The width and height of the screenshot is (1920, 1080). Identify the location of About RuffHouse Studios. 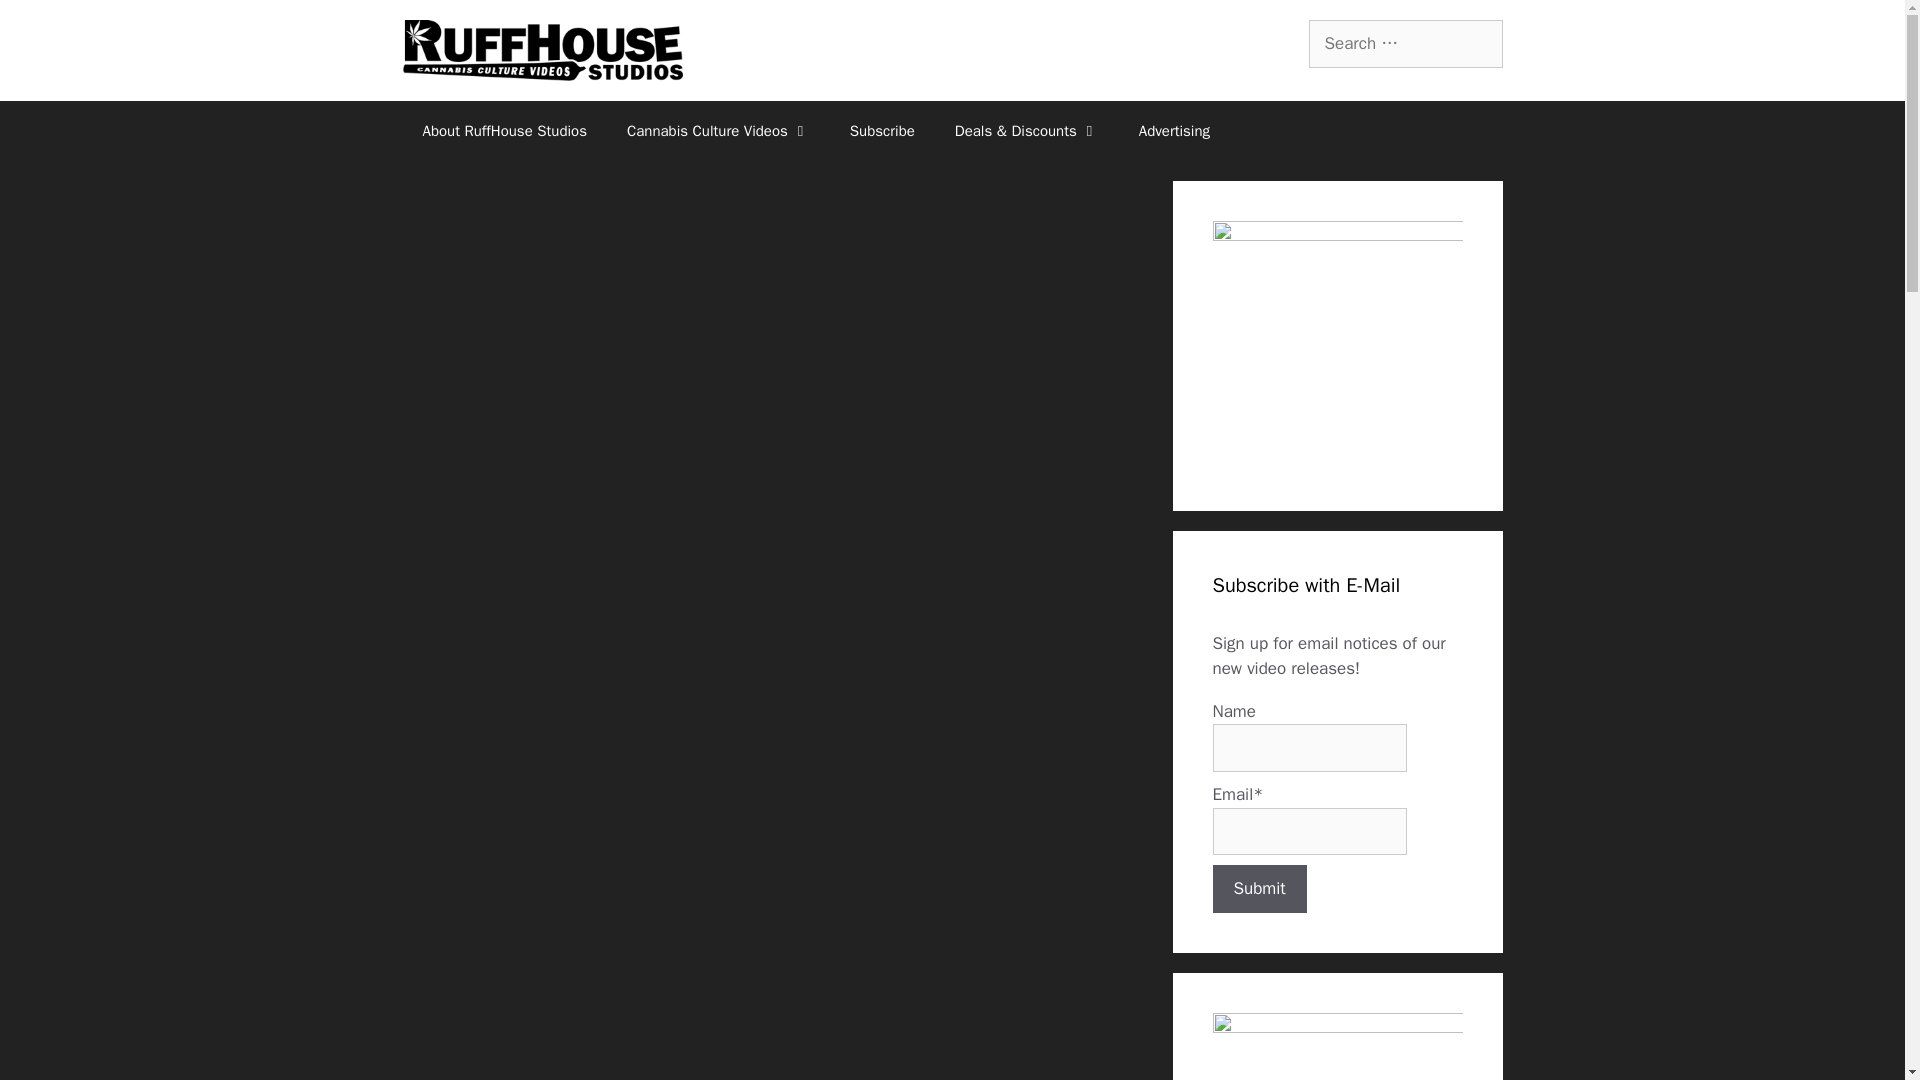
(504, 130).